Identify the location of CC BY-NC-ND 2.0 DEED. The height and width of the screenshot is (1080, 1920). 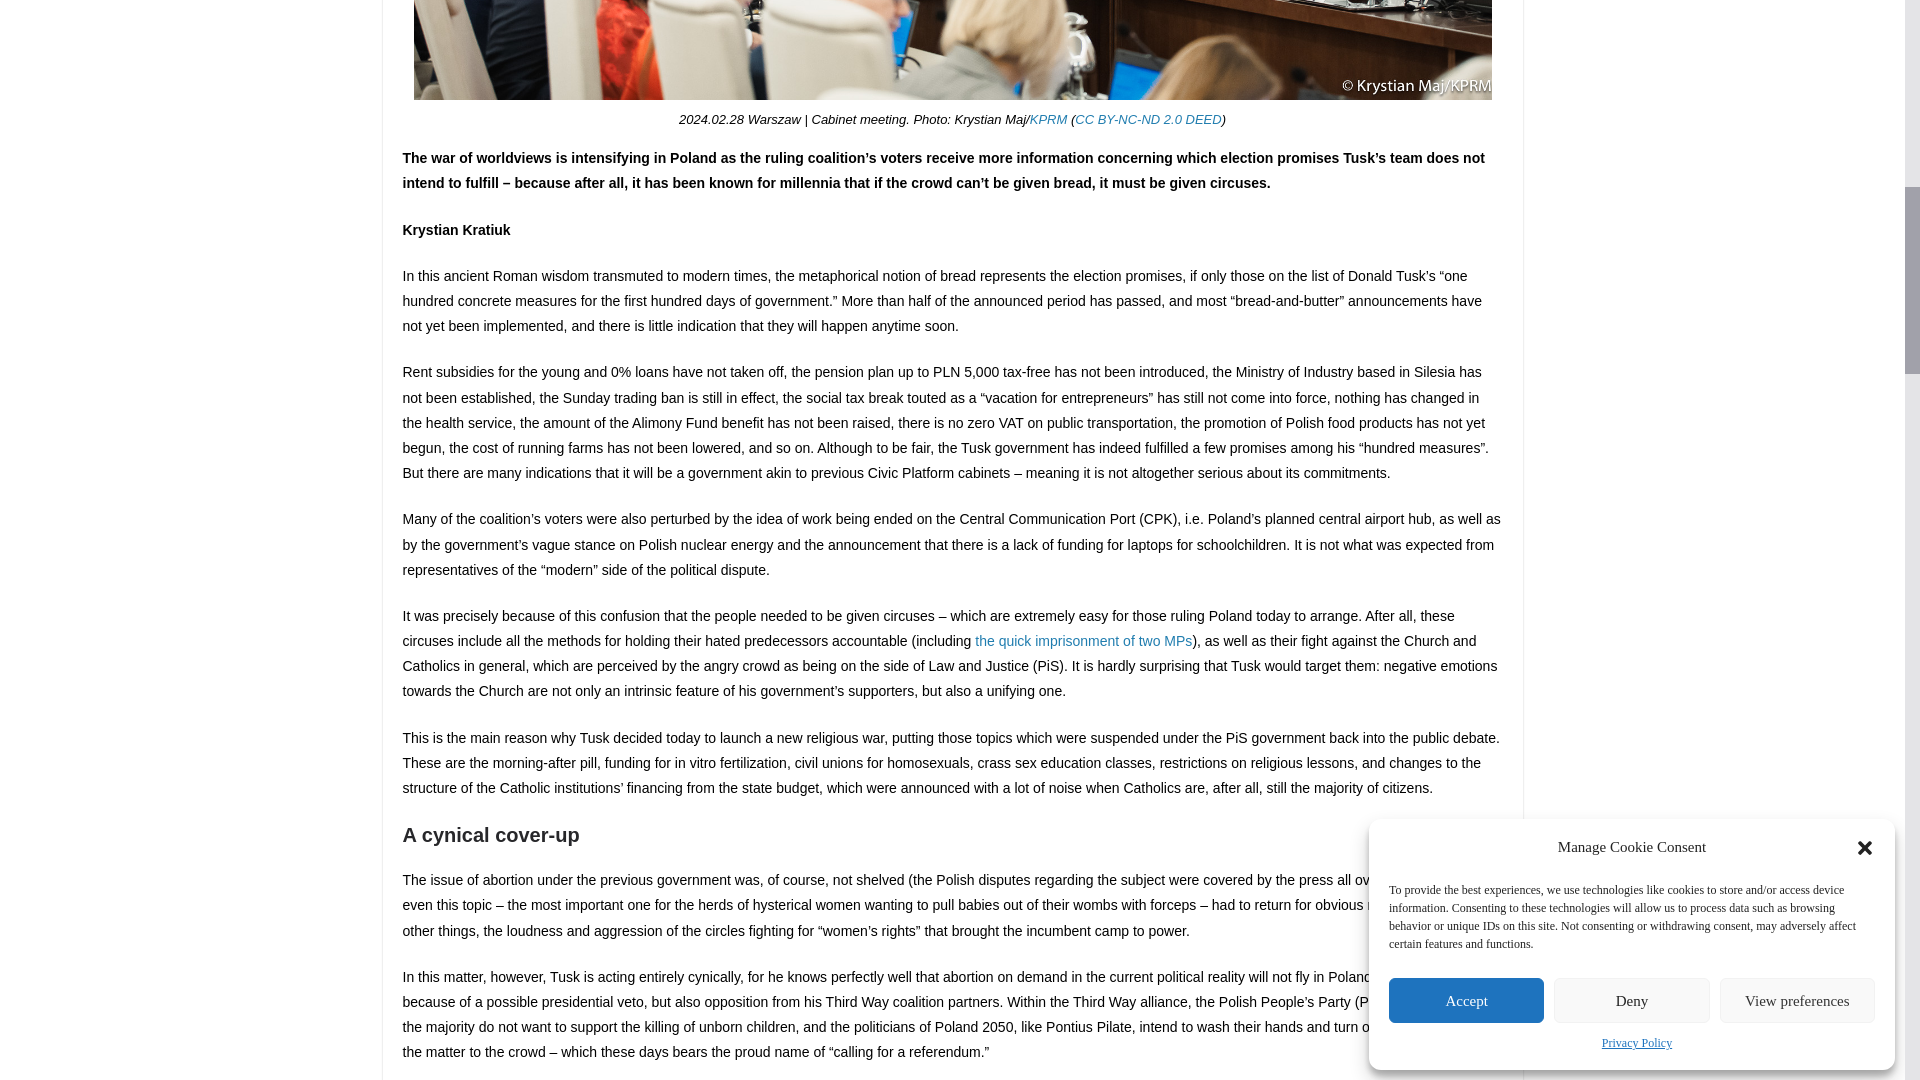
(1148, 120).